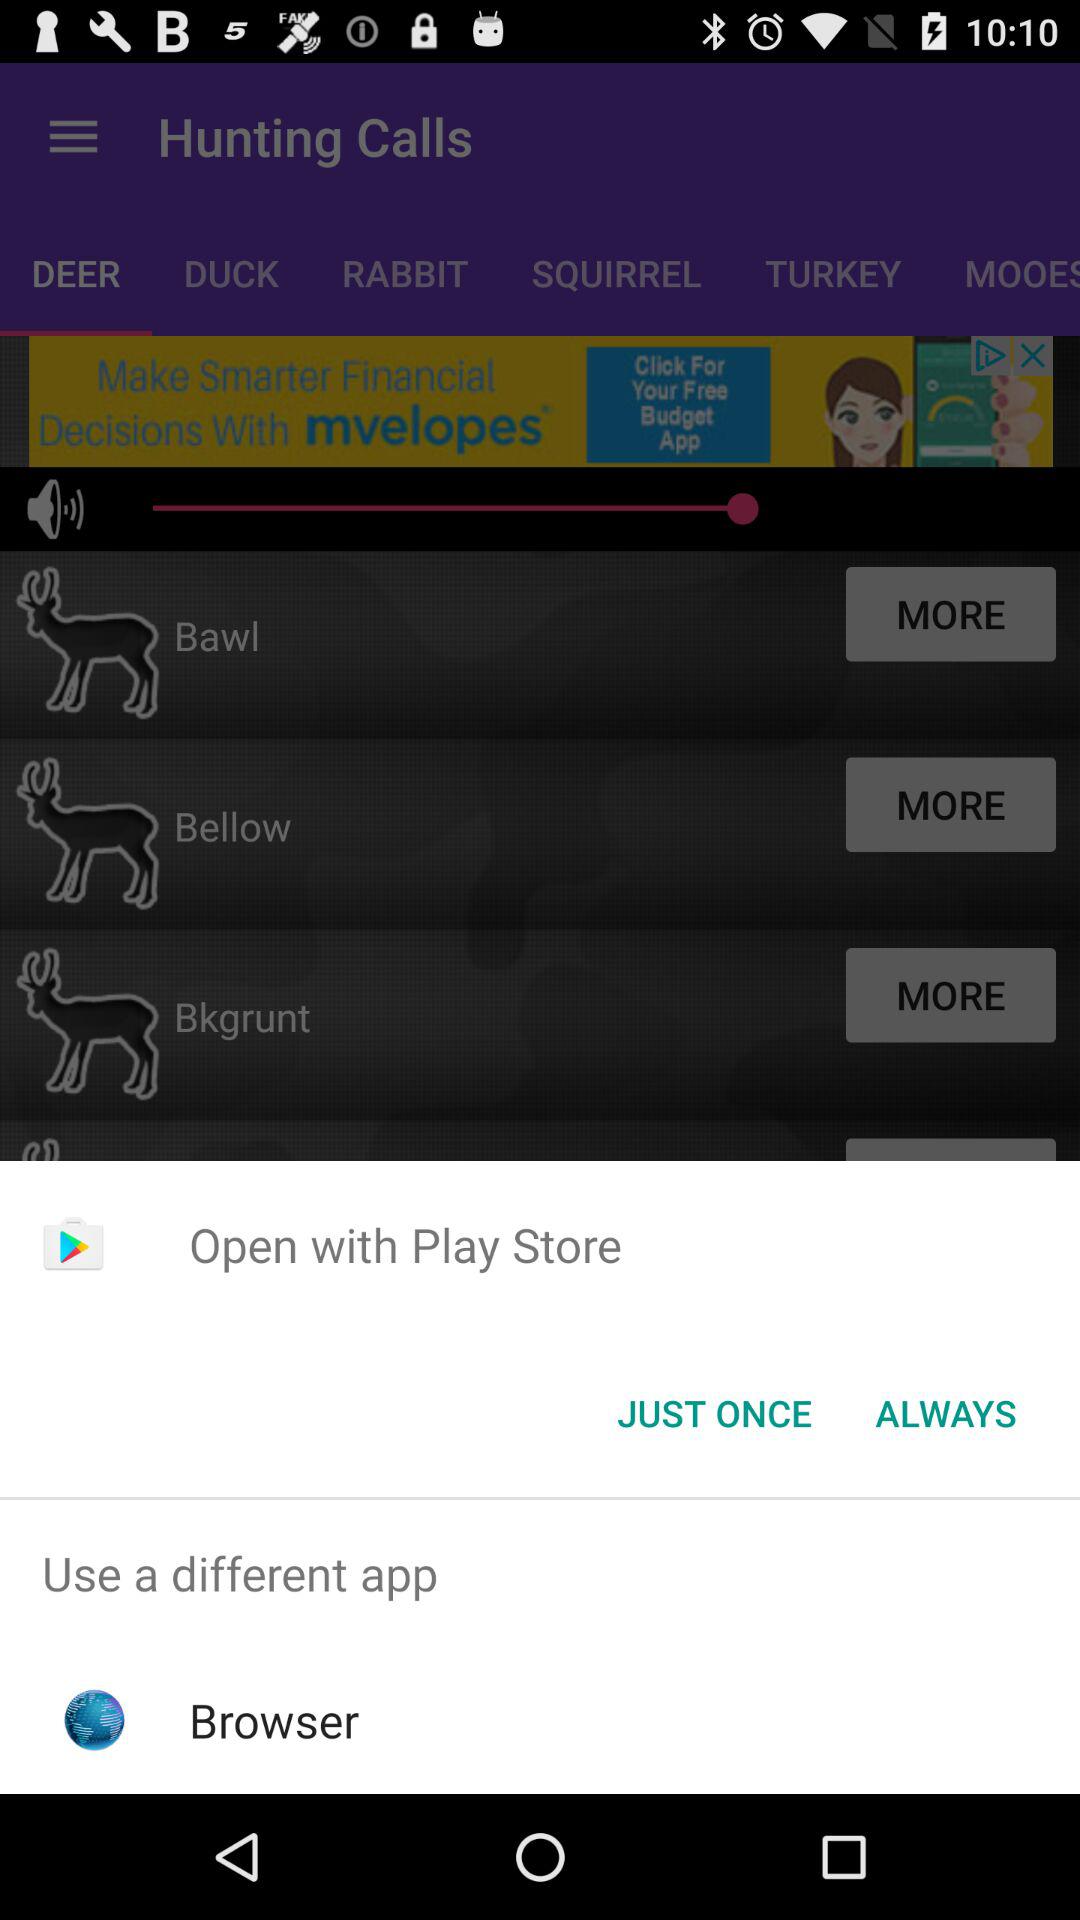 The height and width of the screenshot is (1920, 1080). Describe the element at coordinates (274, 1720) in the screenshot. I see `flip until browser icon` at that location.